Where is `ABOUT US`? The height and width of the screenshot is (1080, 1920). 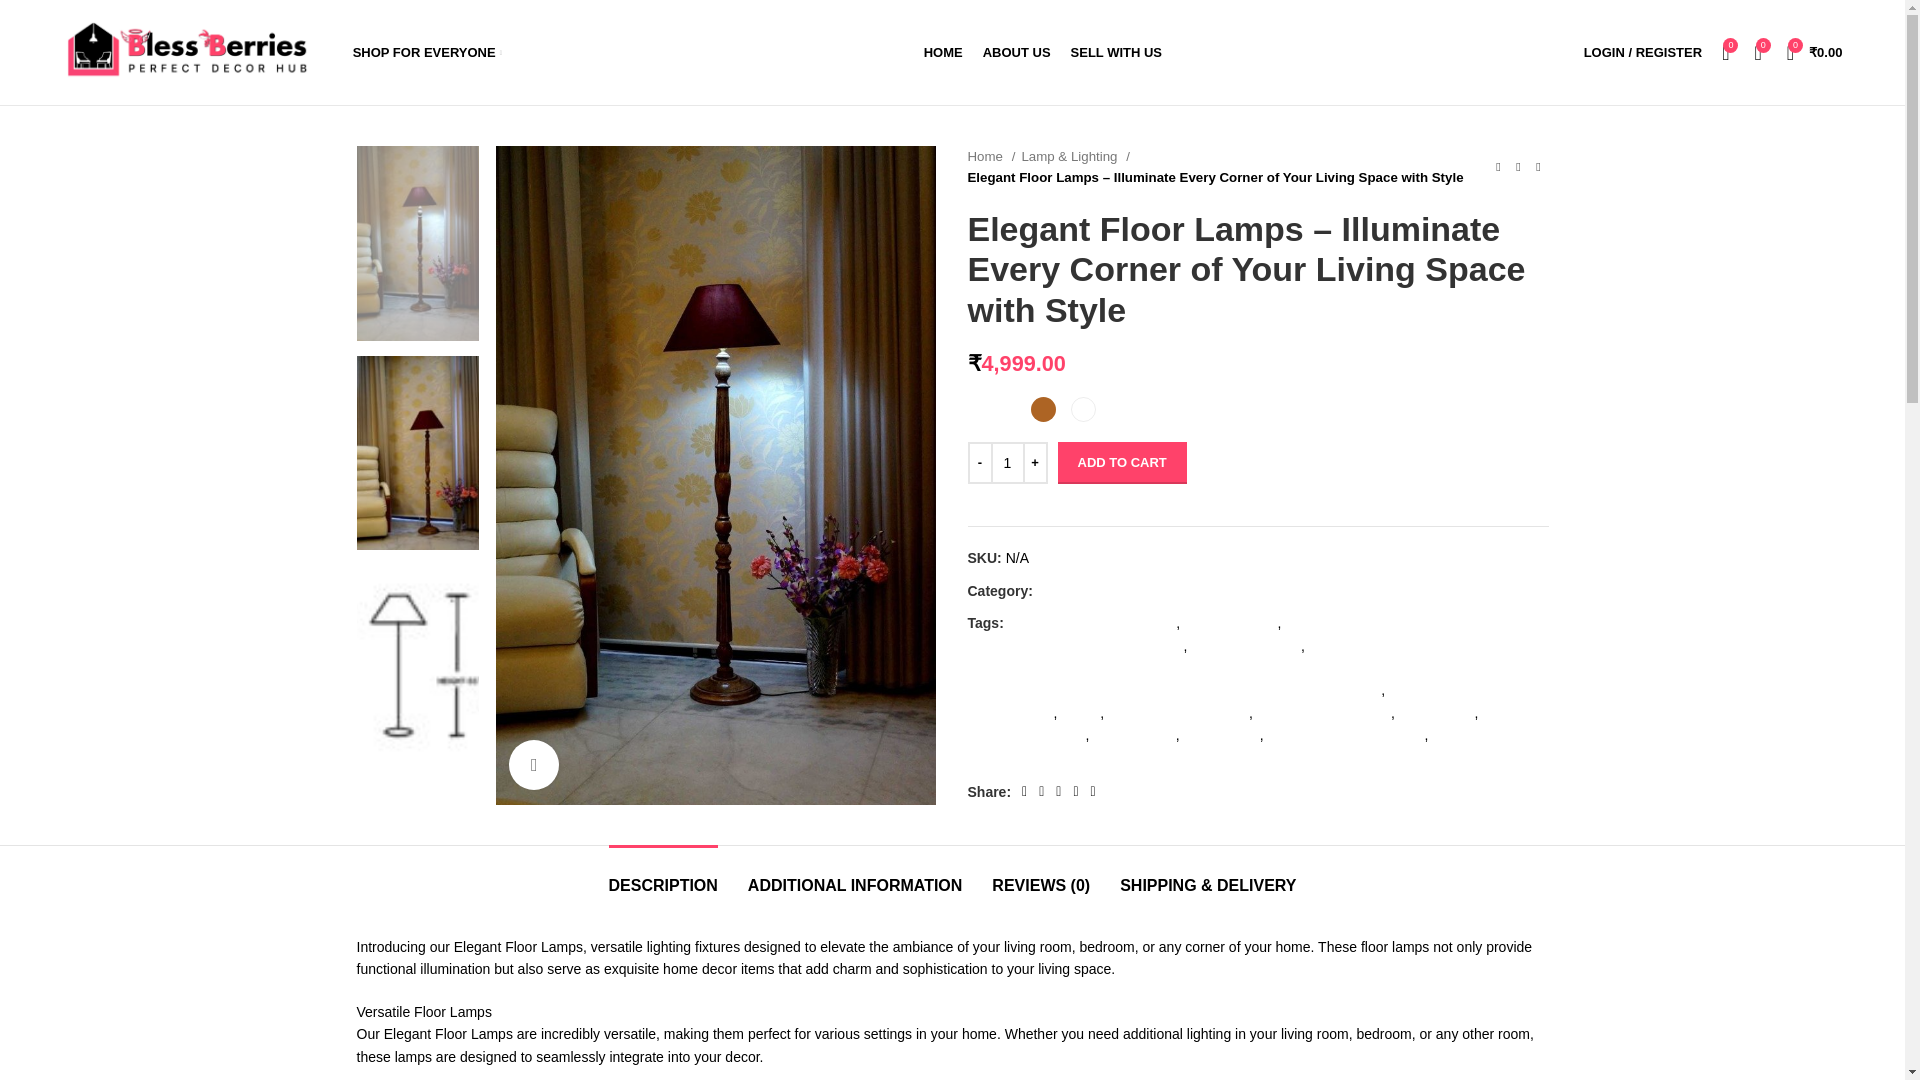 ABOUT US is located at coordinates (1016, 52).